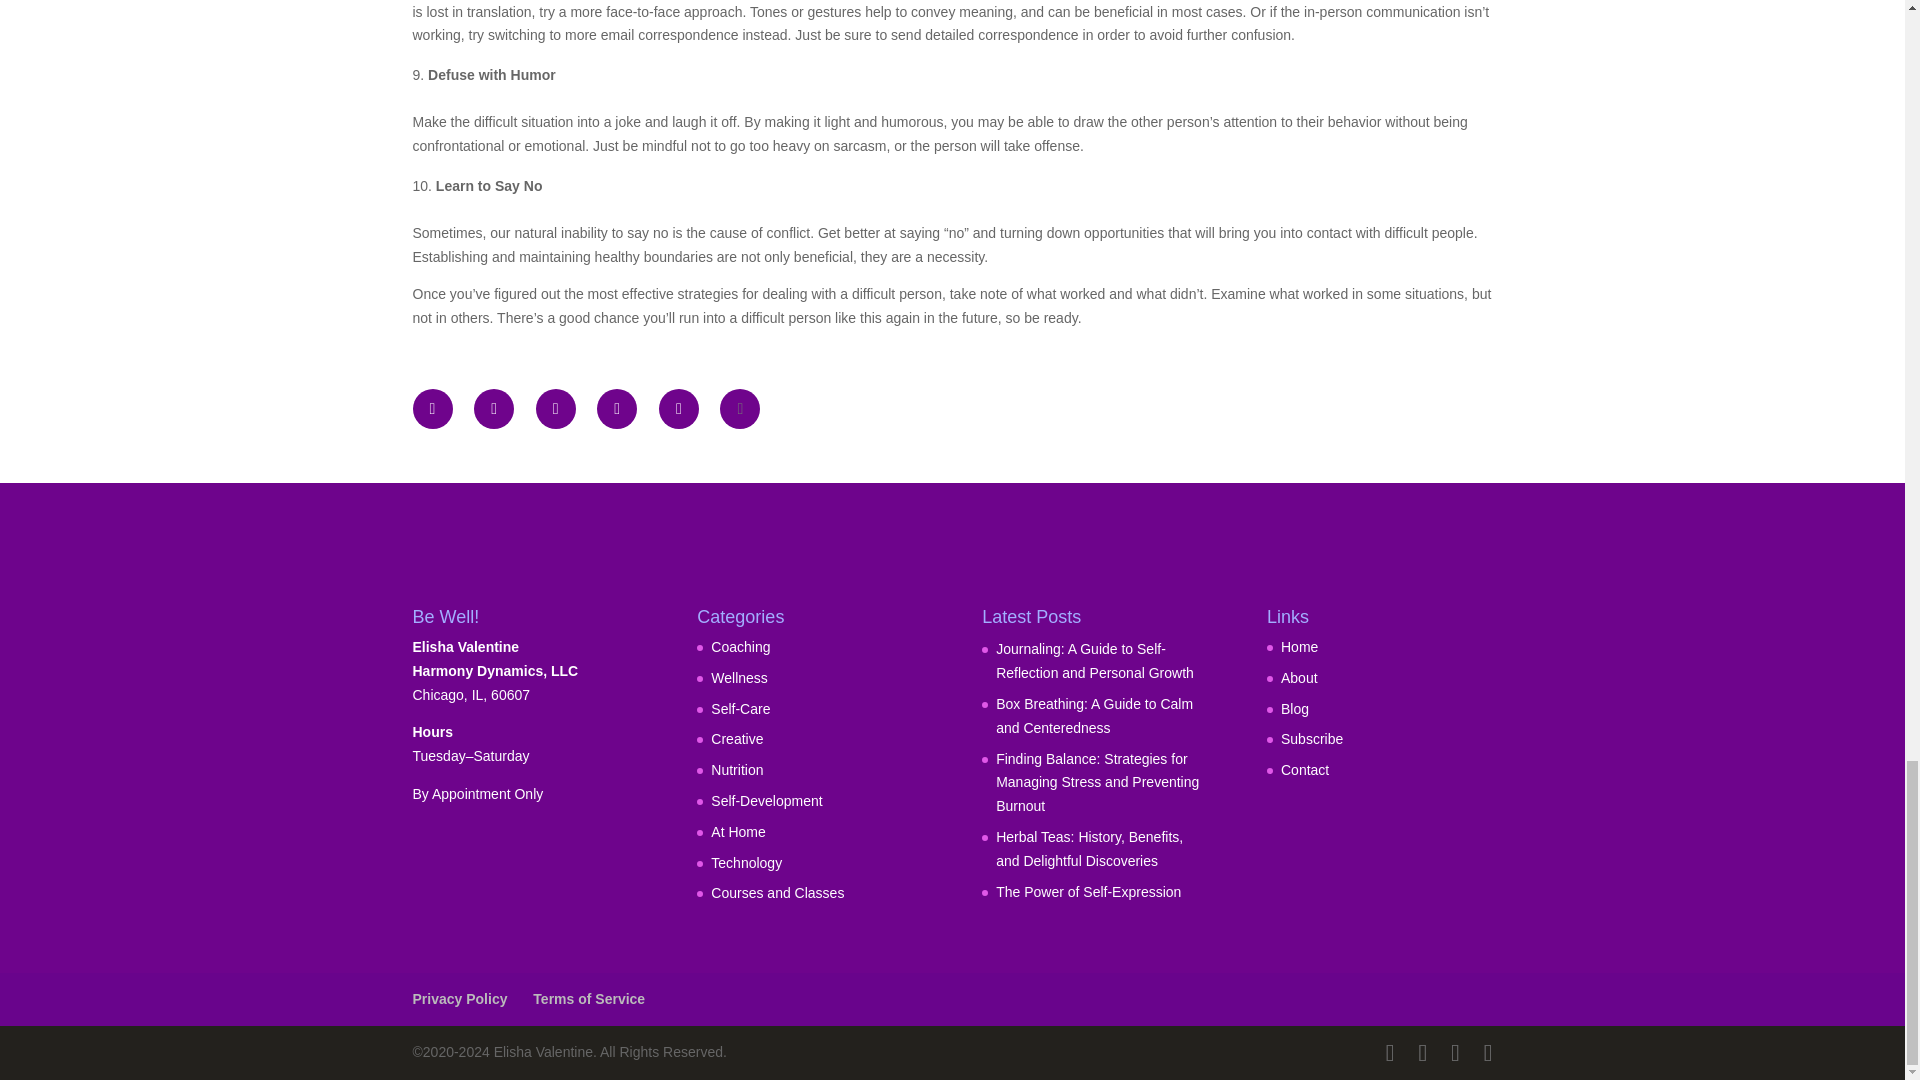 The width and height of the screenshot is (1920, 1080). I want to click on Wellness, so click(739, 677).